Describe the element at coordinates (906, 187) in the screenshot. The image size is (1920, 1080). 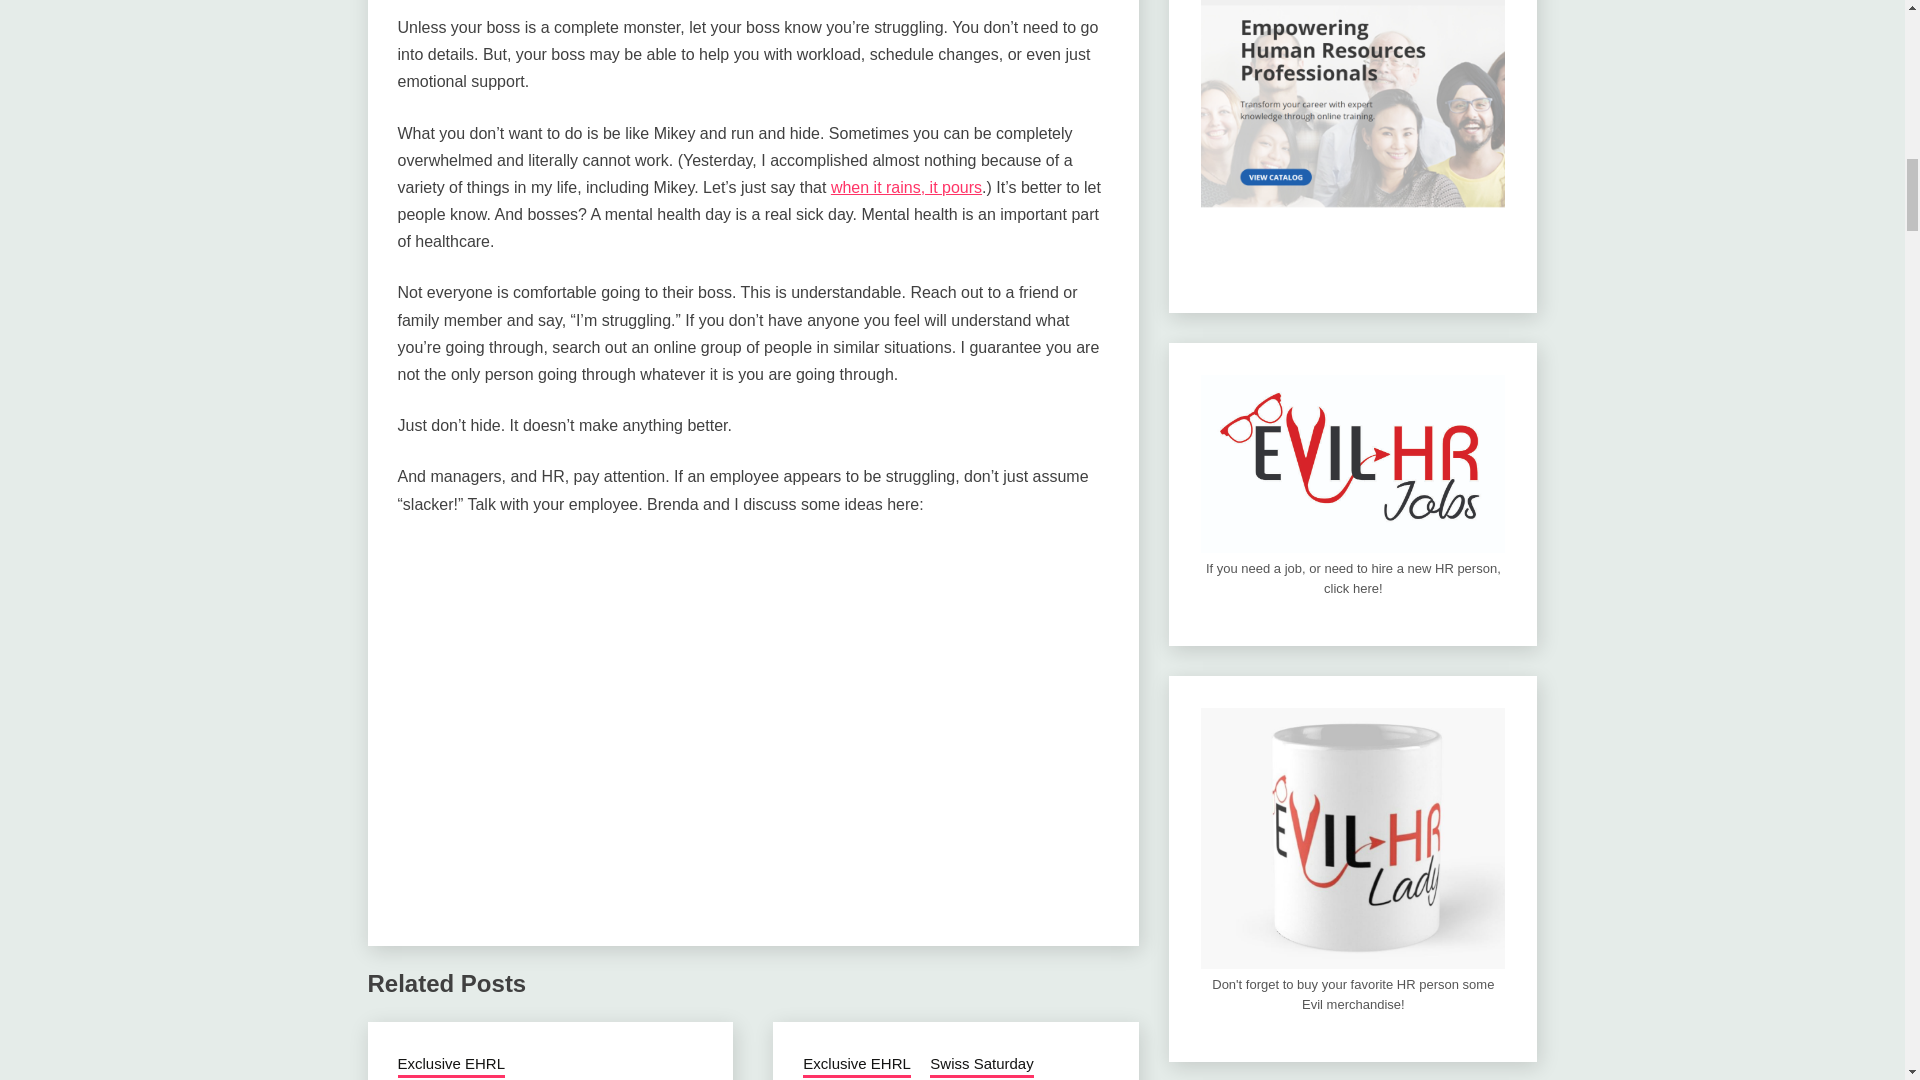
I see `when it rains, it pours` at that location.